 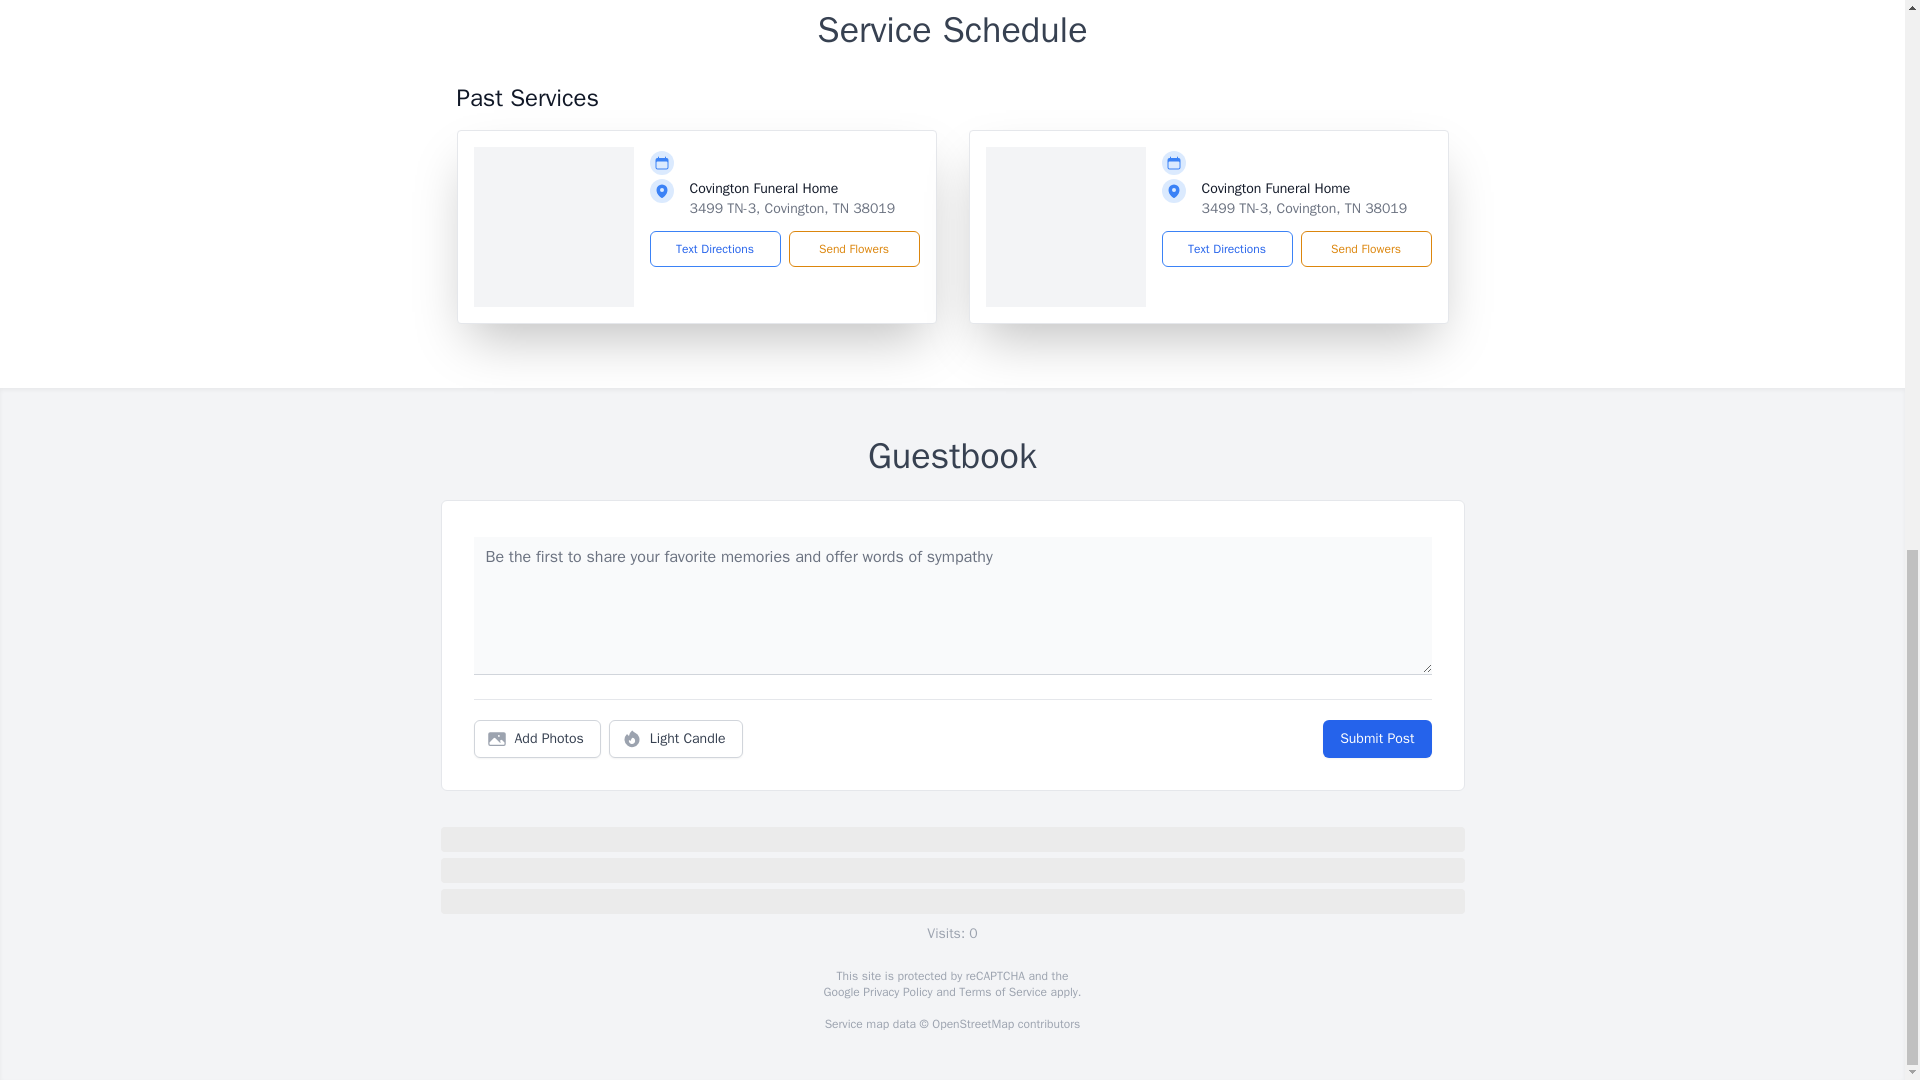 What do you see at coordinates (716, 248) in the screenshot?
I see `Text Directions` at bounding box center [716, 248].